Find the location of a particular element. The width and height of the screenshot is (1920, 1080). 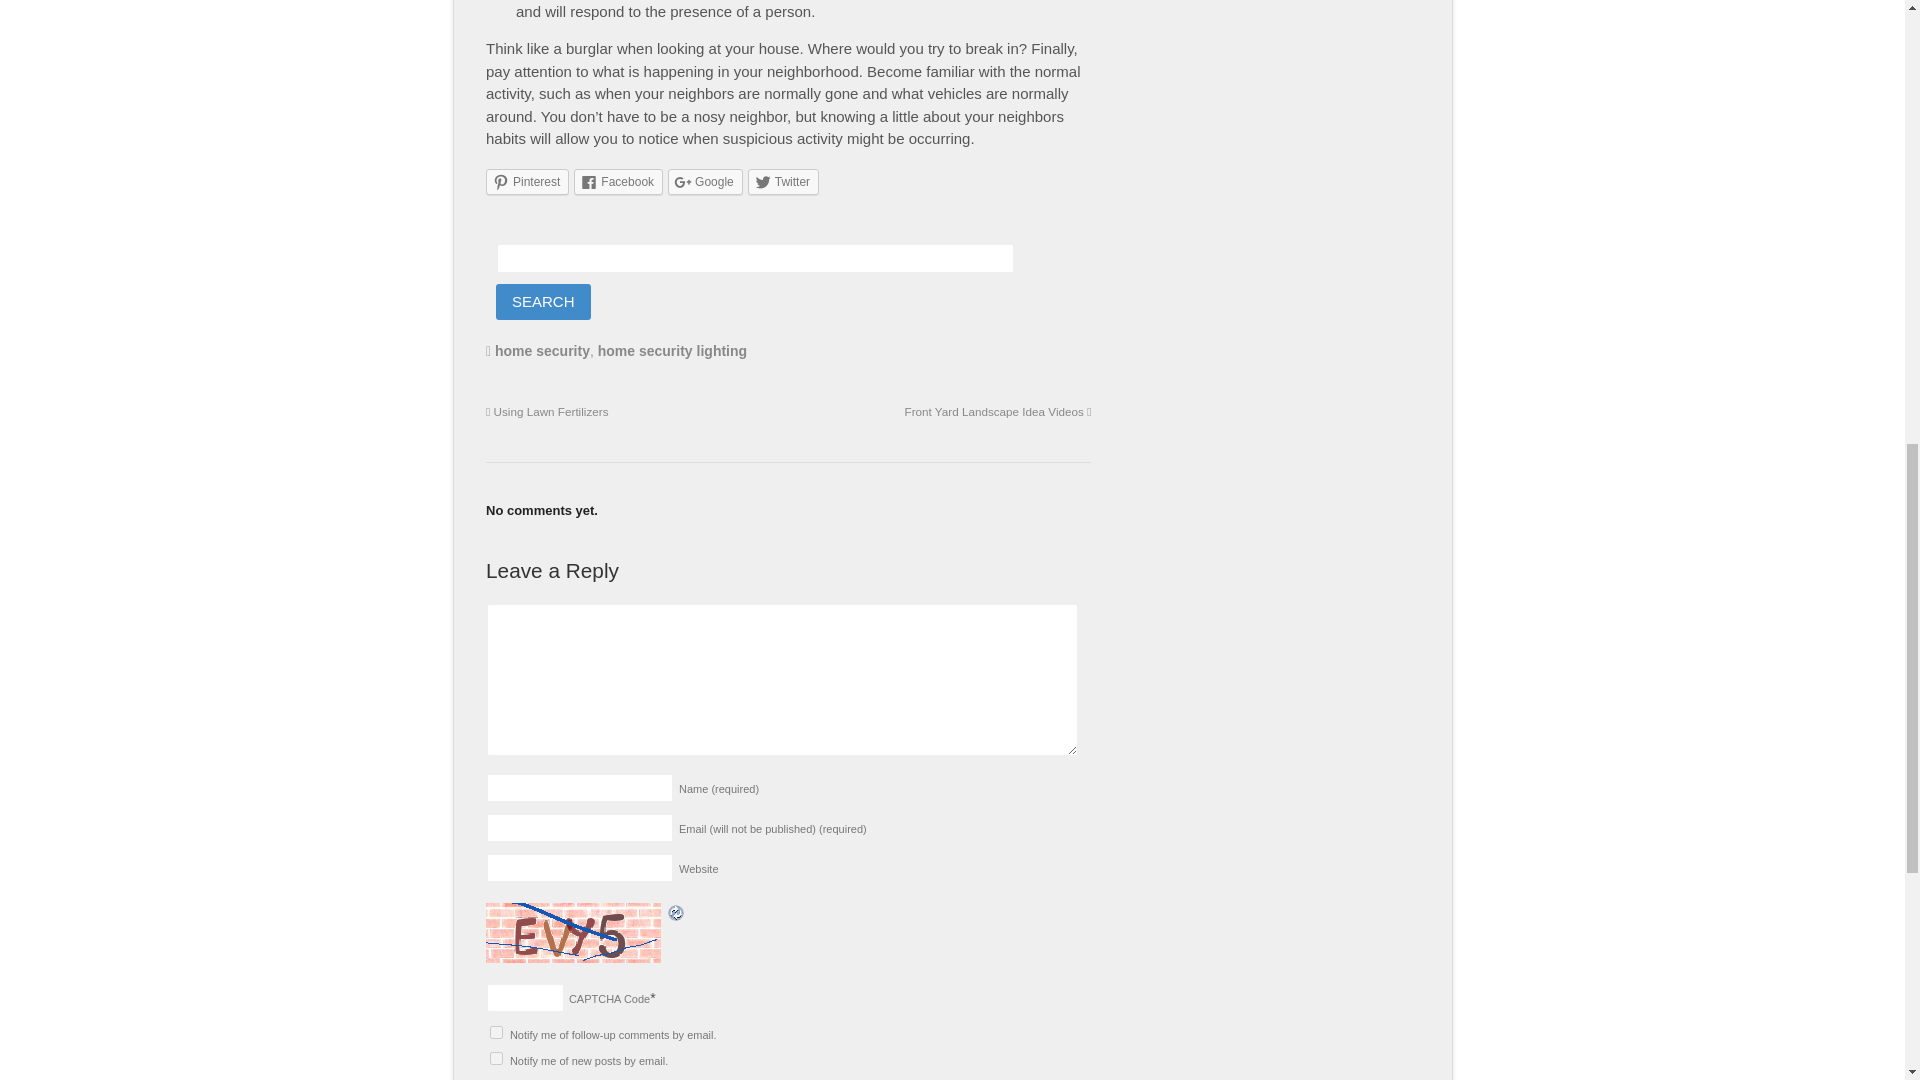

subscribe is located at coordinates (496, 1058).